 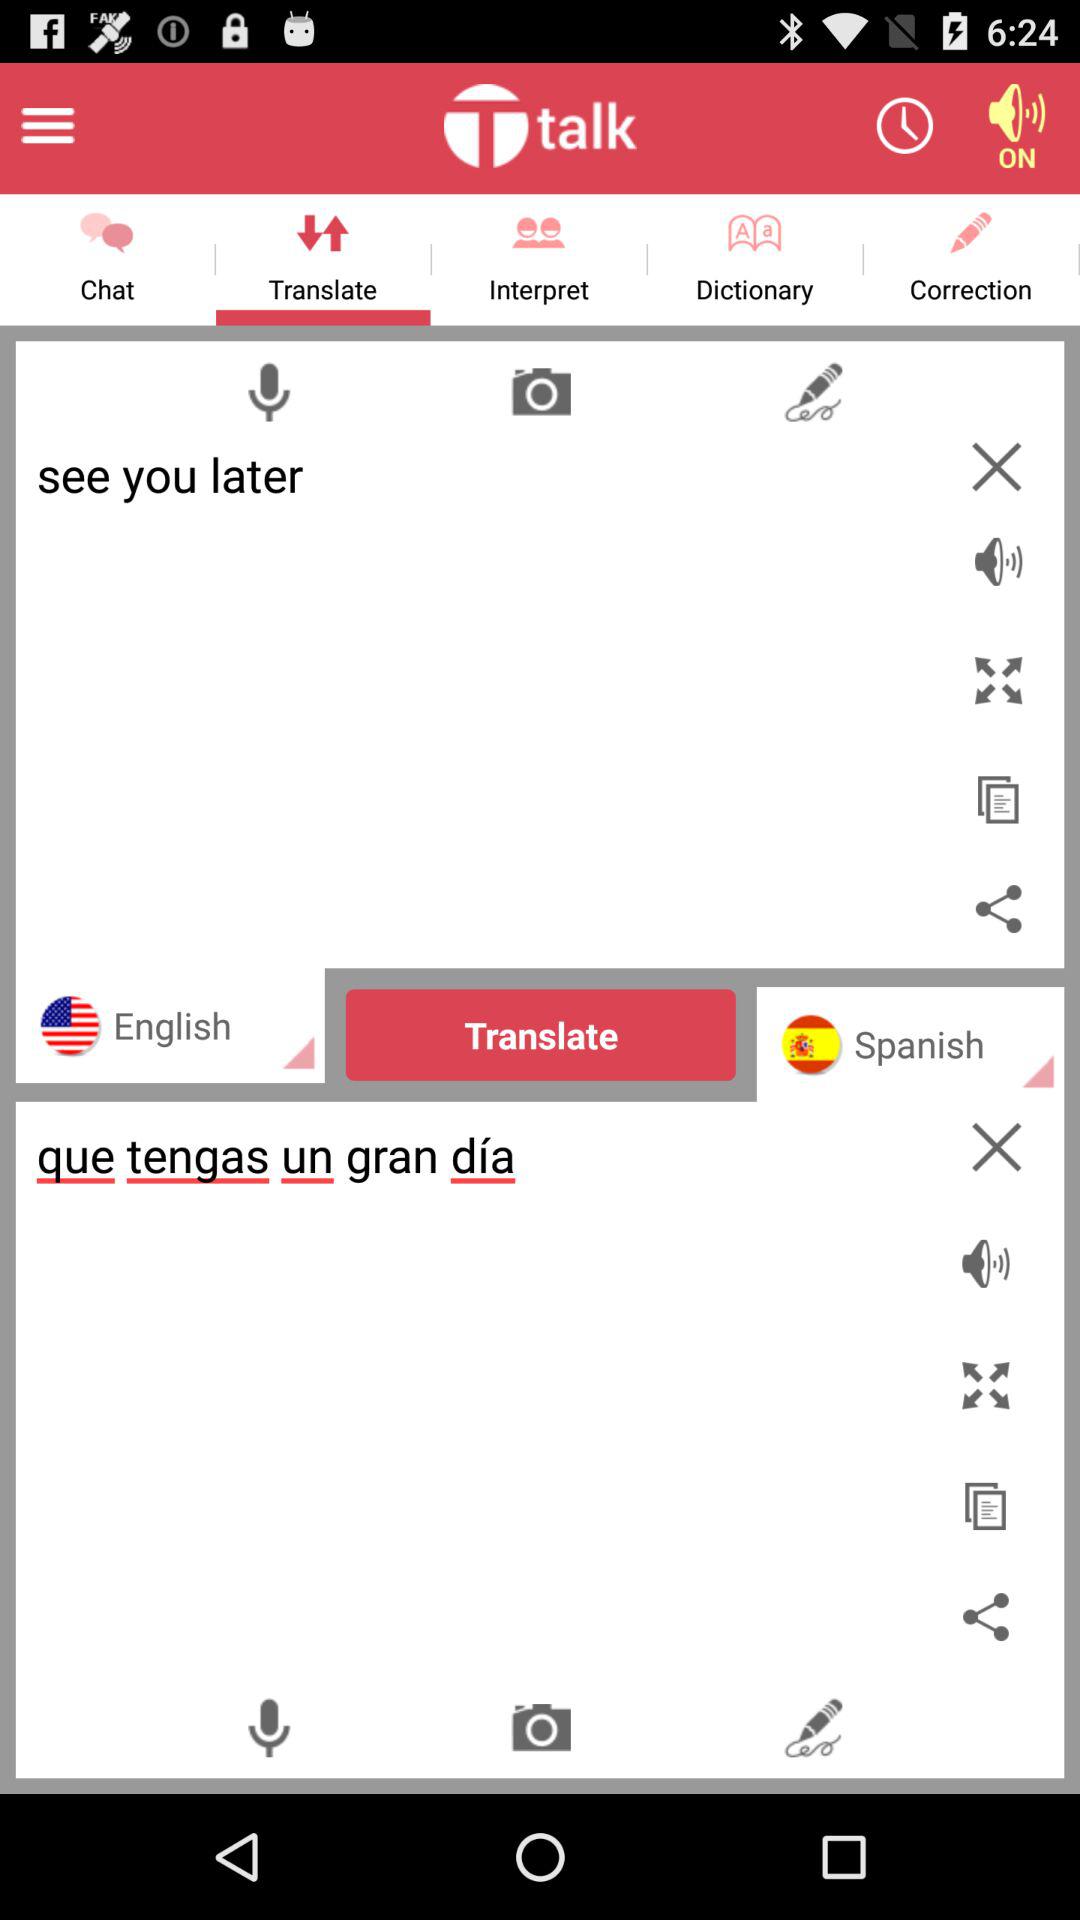 I want to click on copy translation, so click(x=988, y=1496).